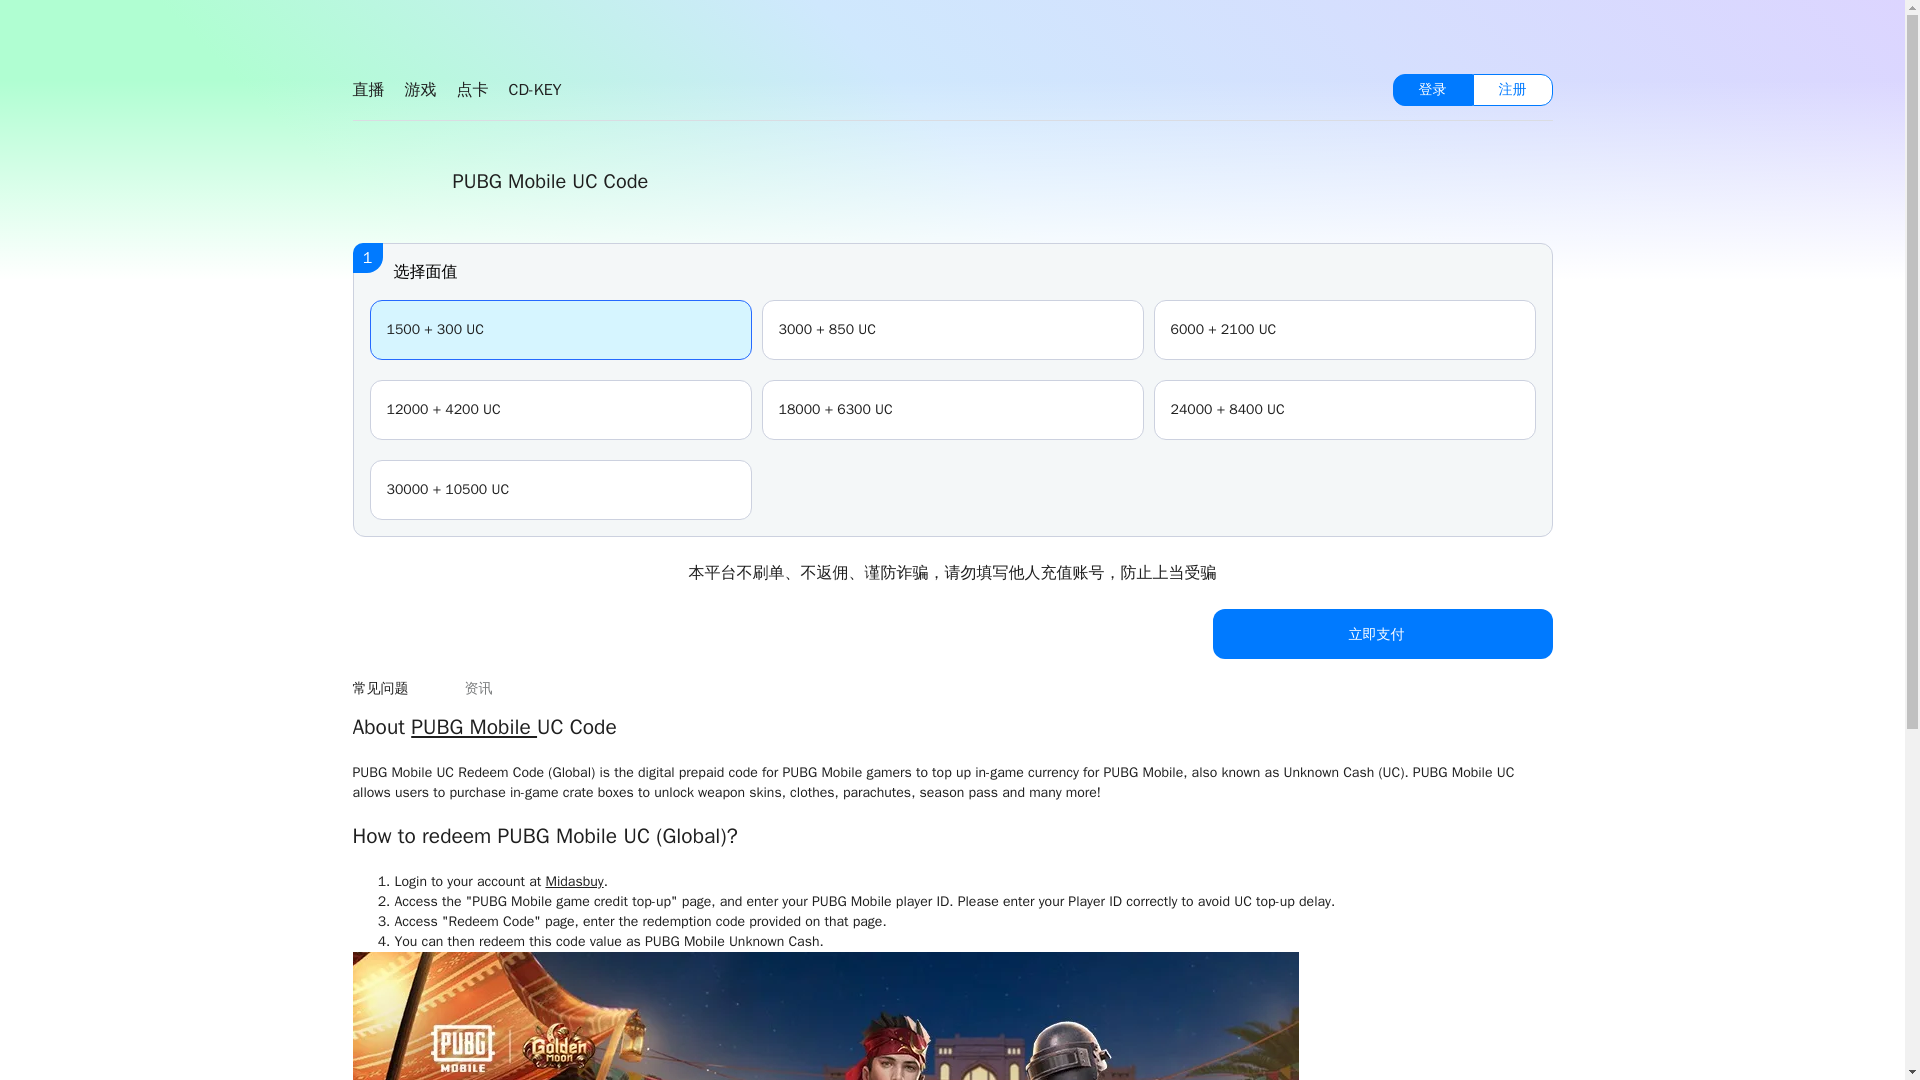 Image resolution: width=1920 pixels, height=1080 pixels. Describe the element at coordinates (534, 90) in the screenshot. I see `CD-KEY` at that location.